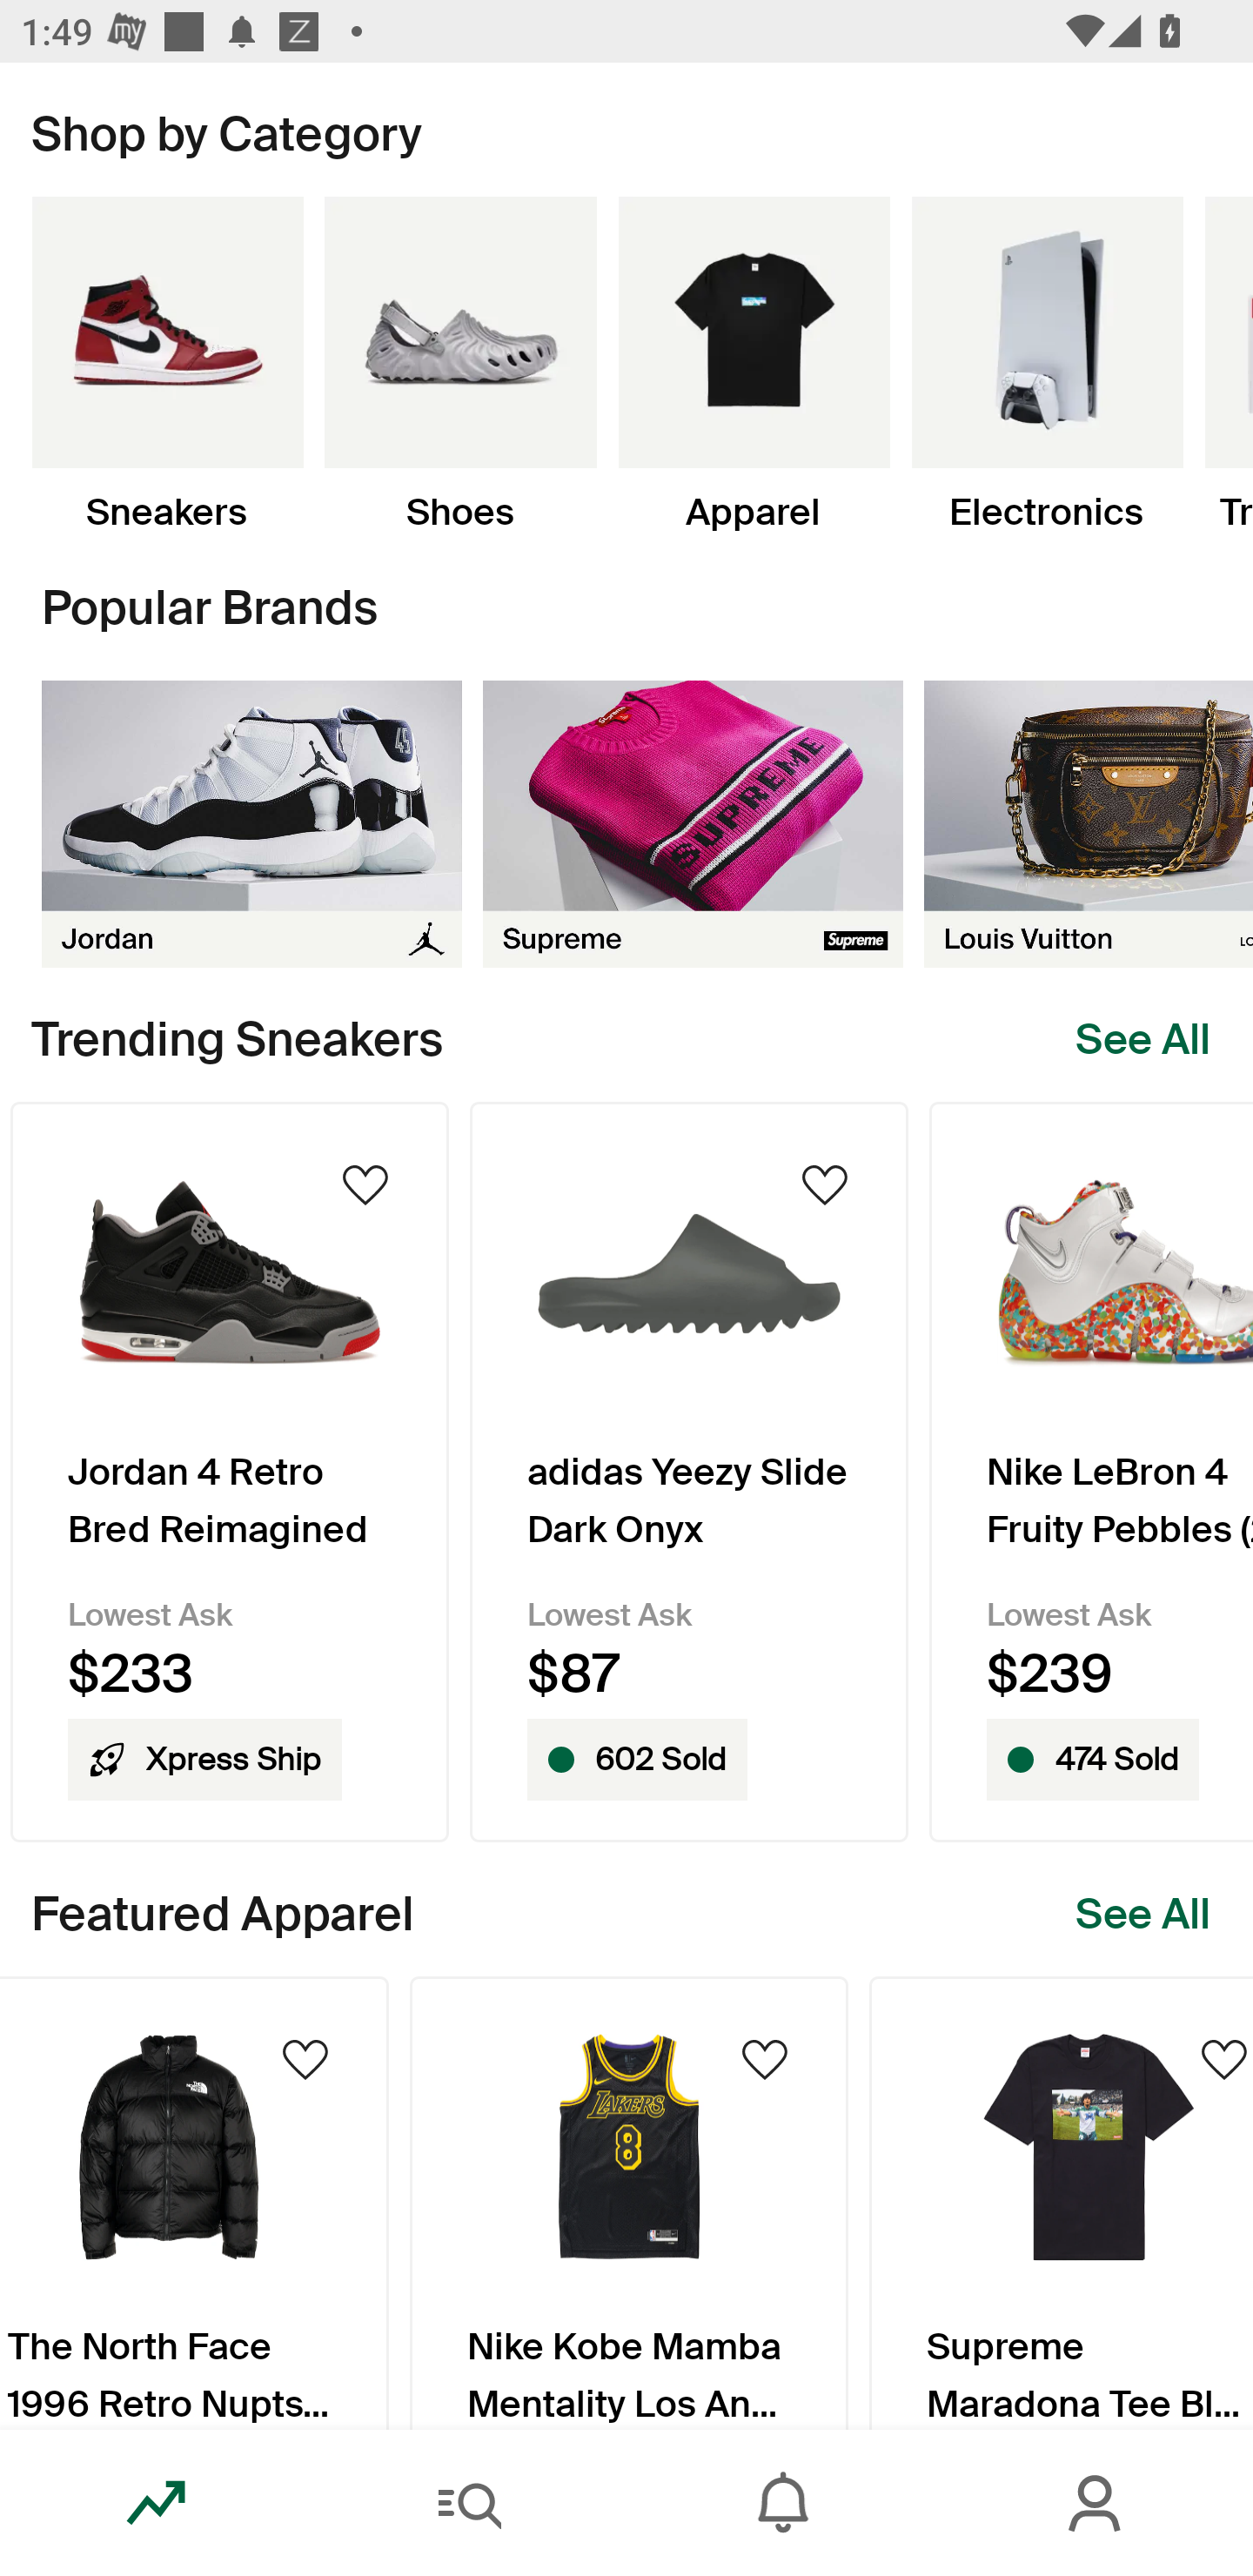 Image resolution: width=1253 pixels, height=2576 pixels. What do you see at coordinates (1143, 1039) in the screenshot?
I see `See All` at bounding box center [1143, 1039].